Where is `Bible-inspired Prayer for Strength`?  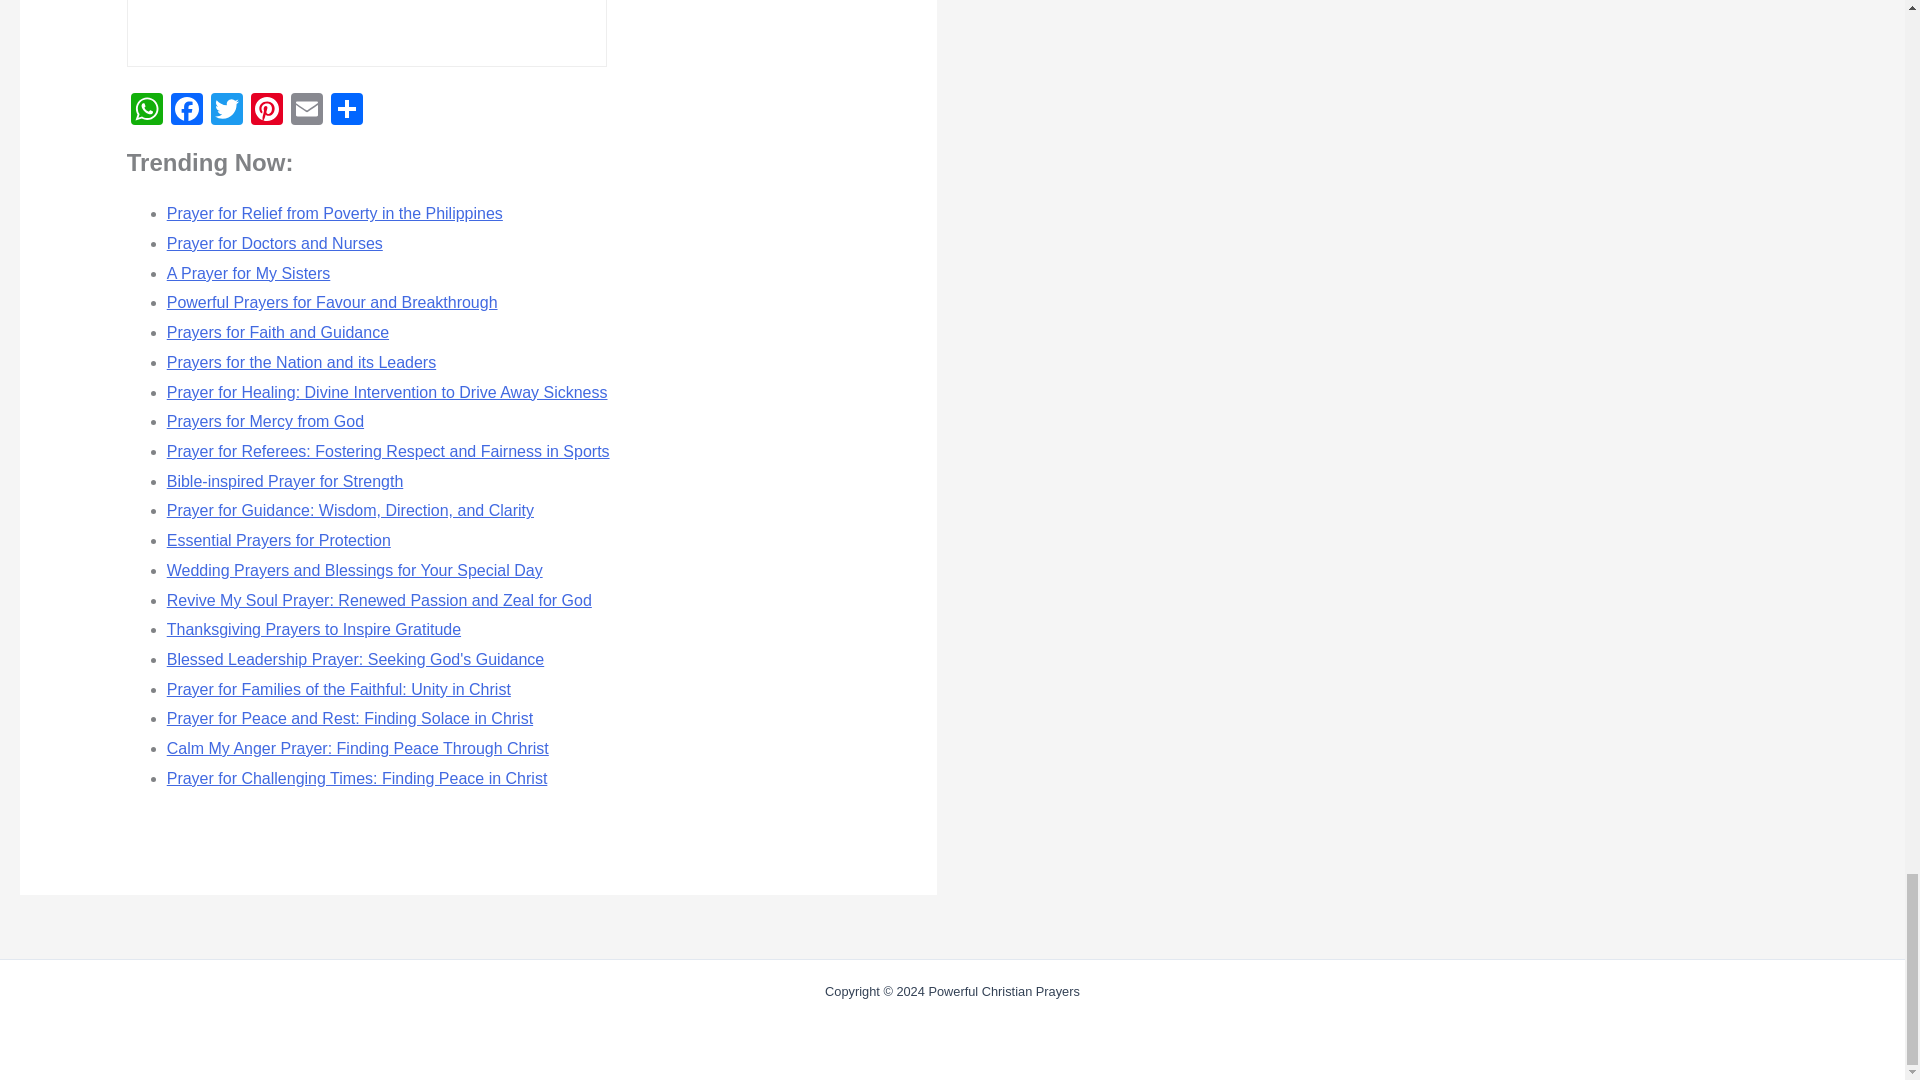 Bible-inspired Prayer for Strength is located at coordinates (285, 482).